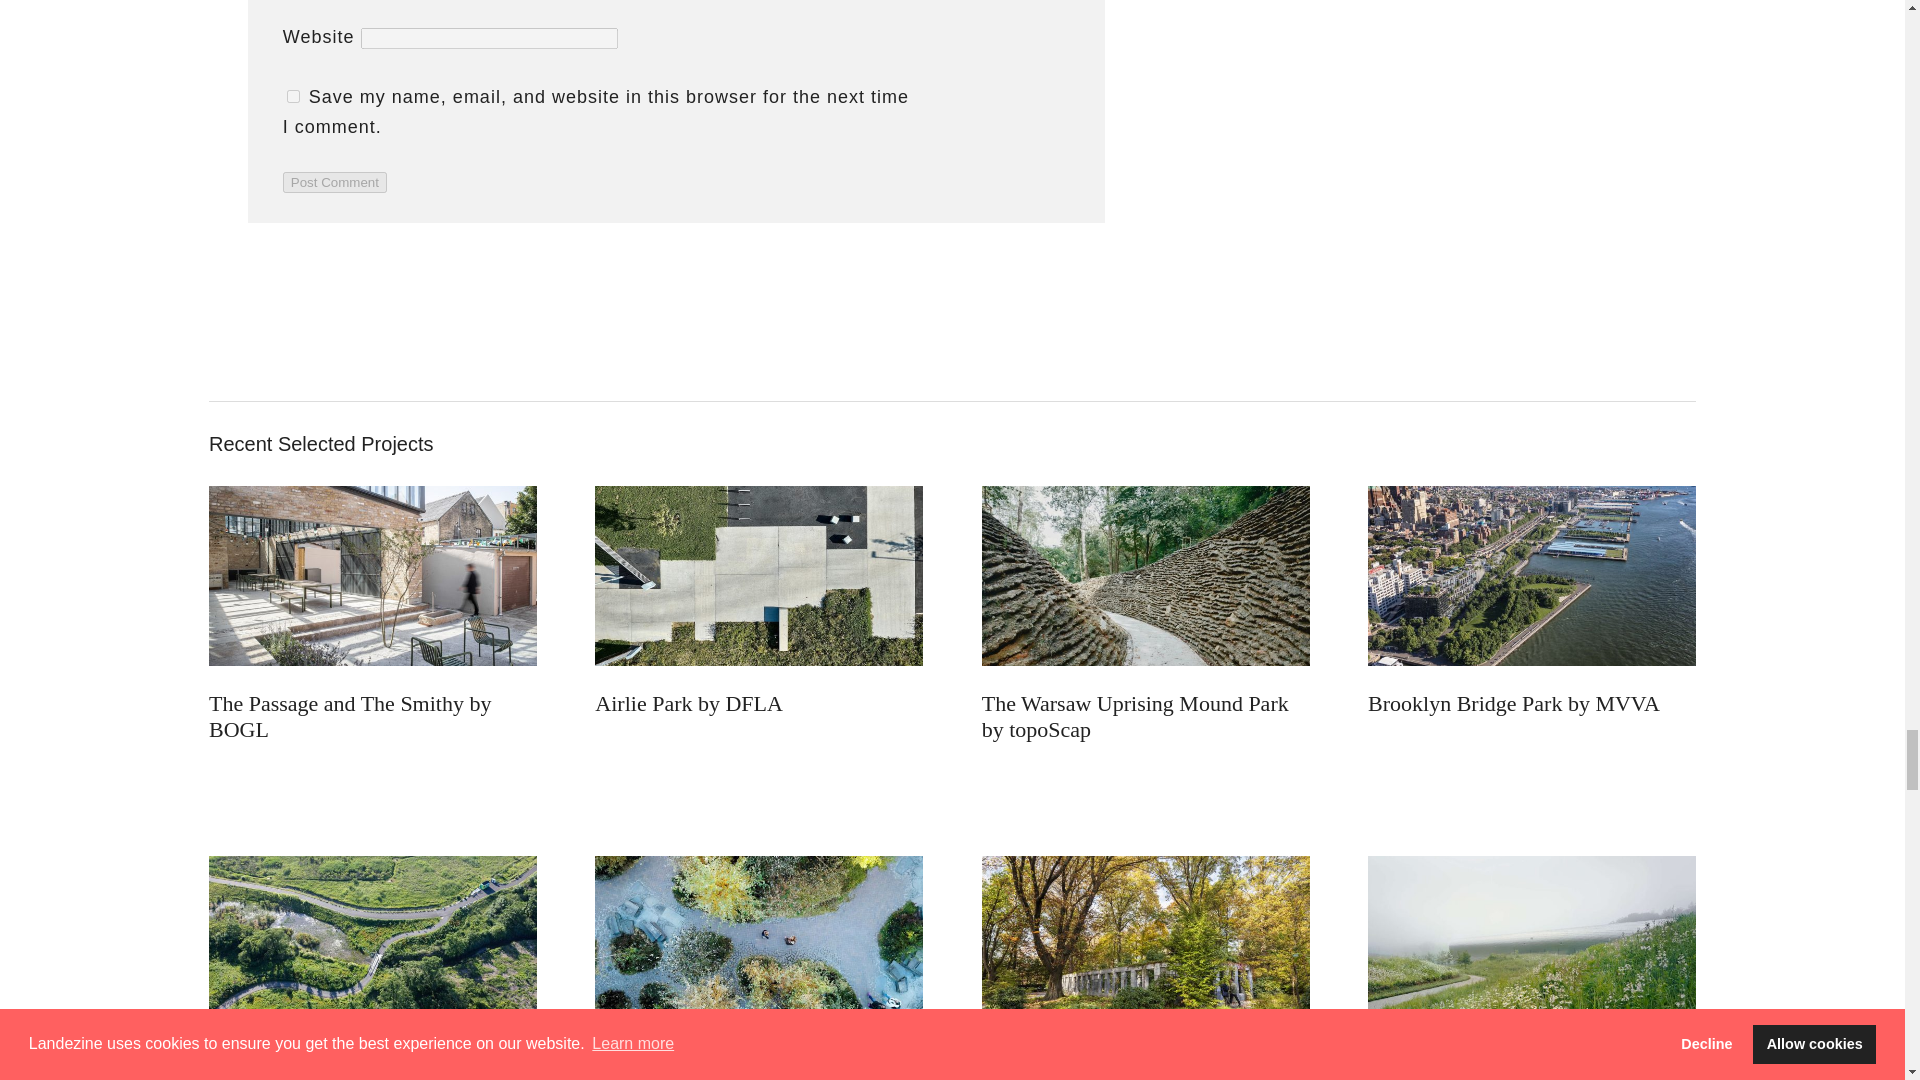  I want to click on Post Comment, so click(334, 182).